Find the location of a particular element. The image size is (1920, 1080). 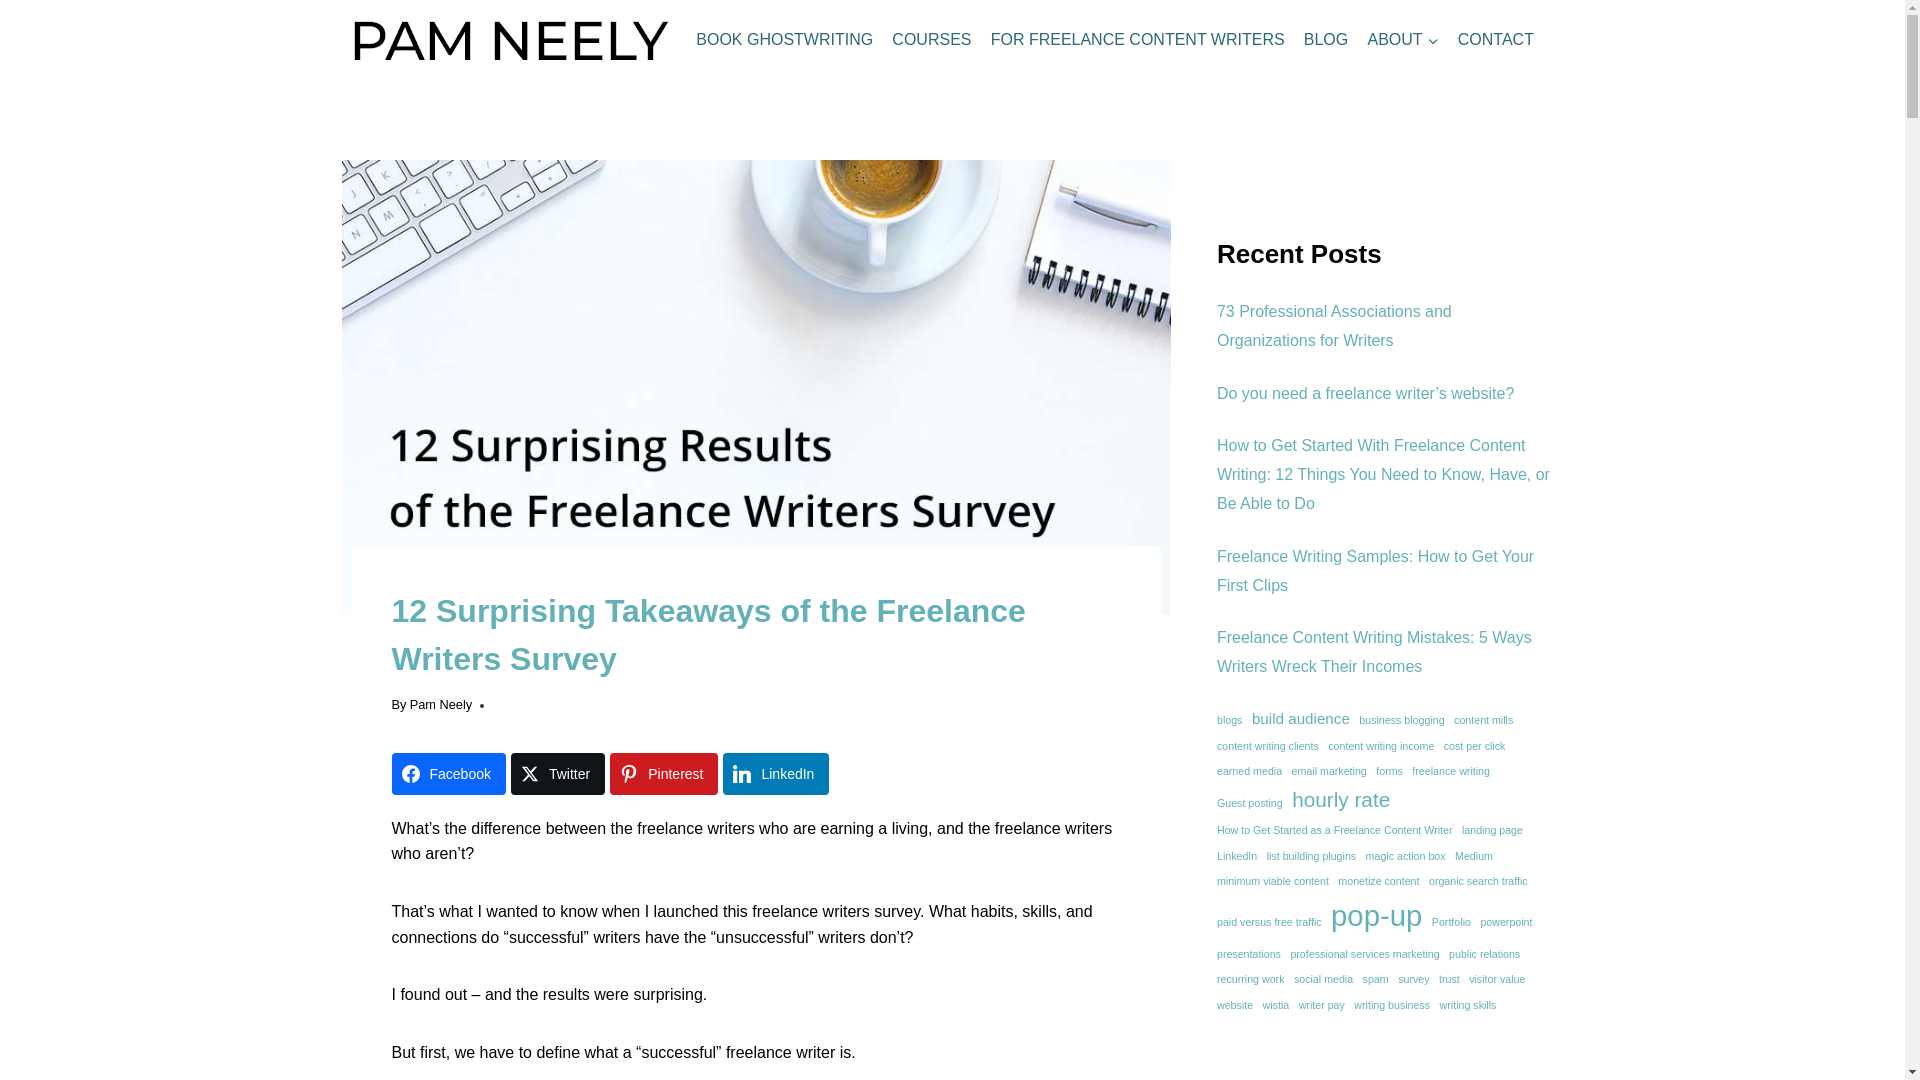

Share on Facebook is located at coordinates (448, 773).